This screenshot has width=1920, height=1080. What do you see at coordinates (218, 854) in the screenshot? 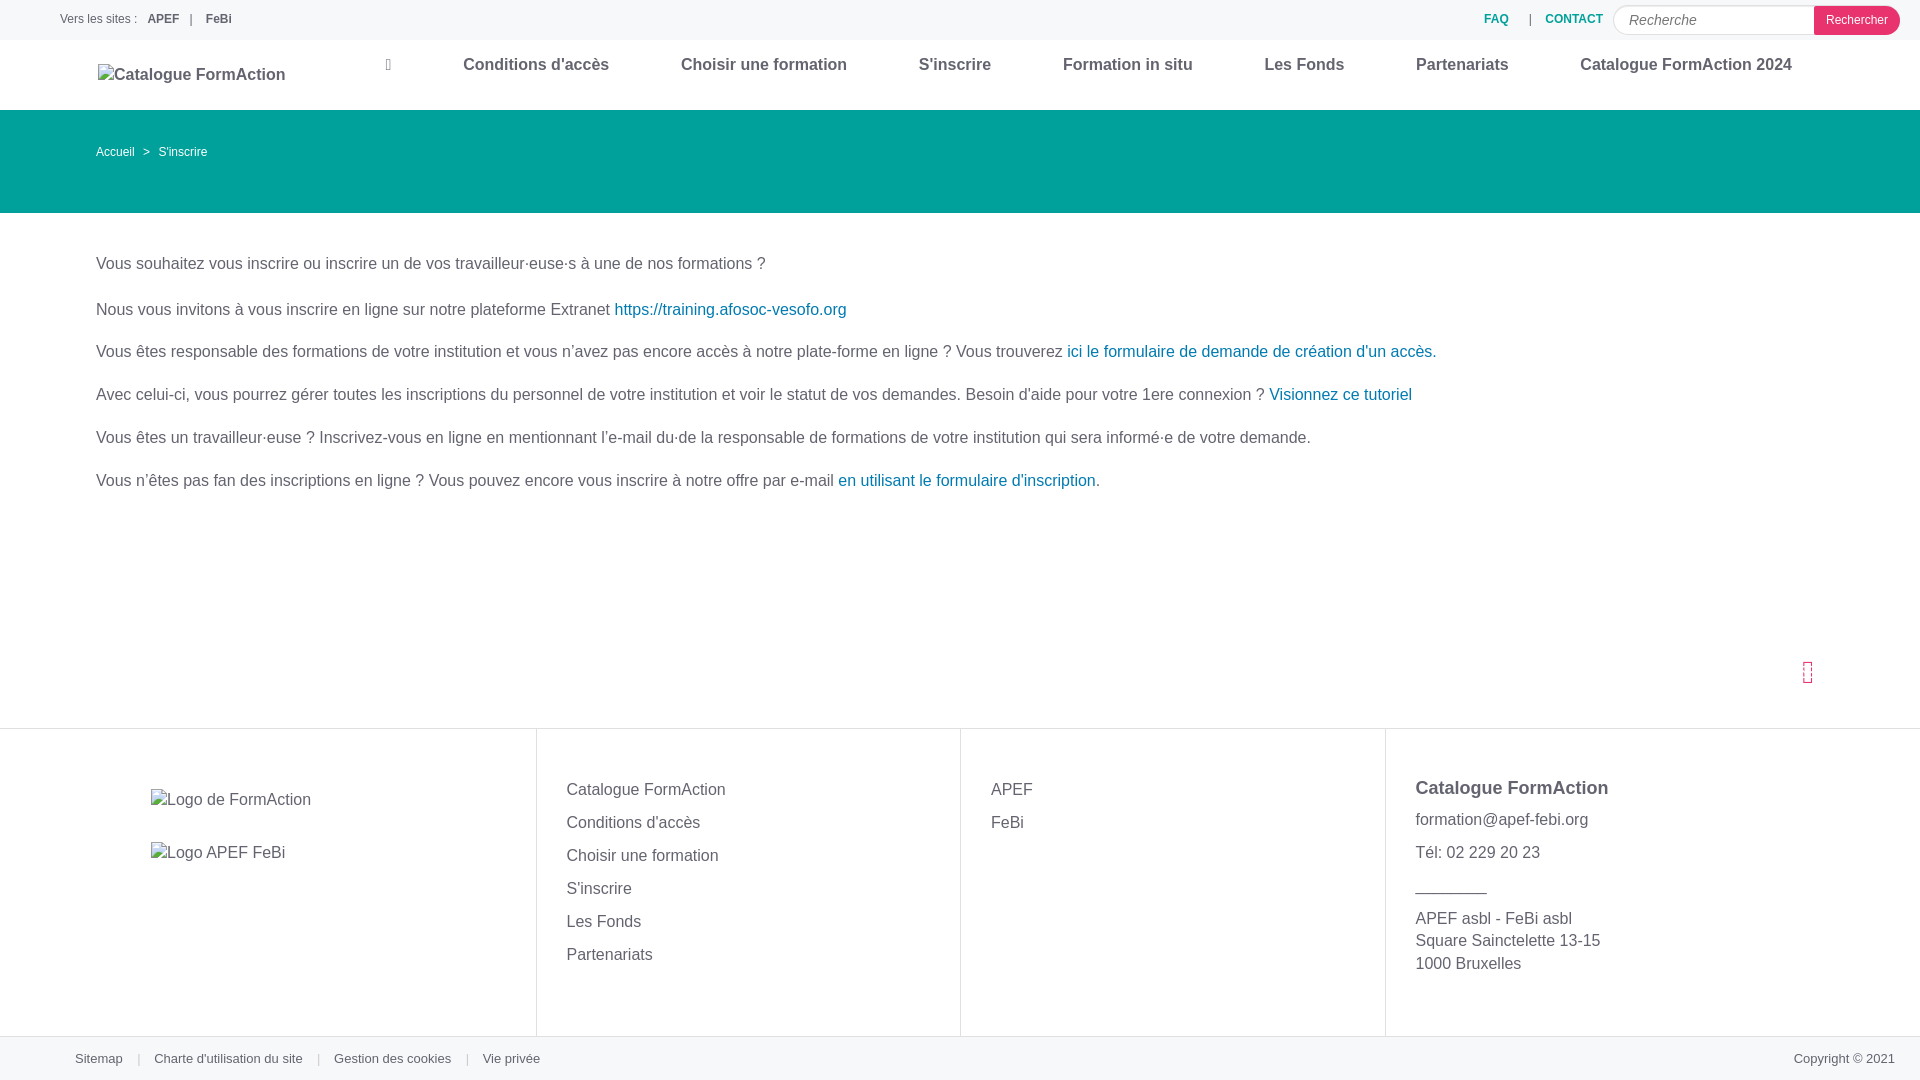
I see `Logos` at bounding box center [218, 854].